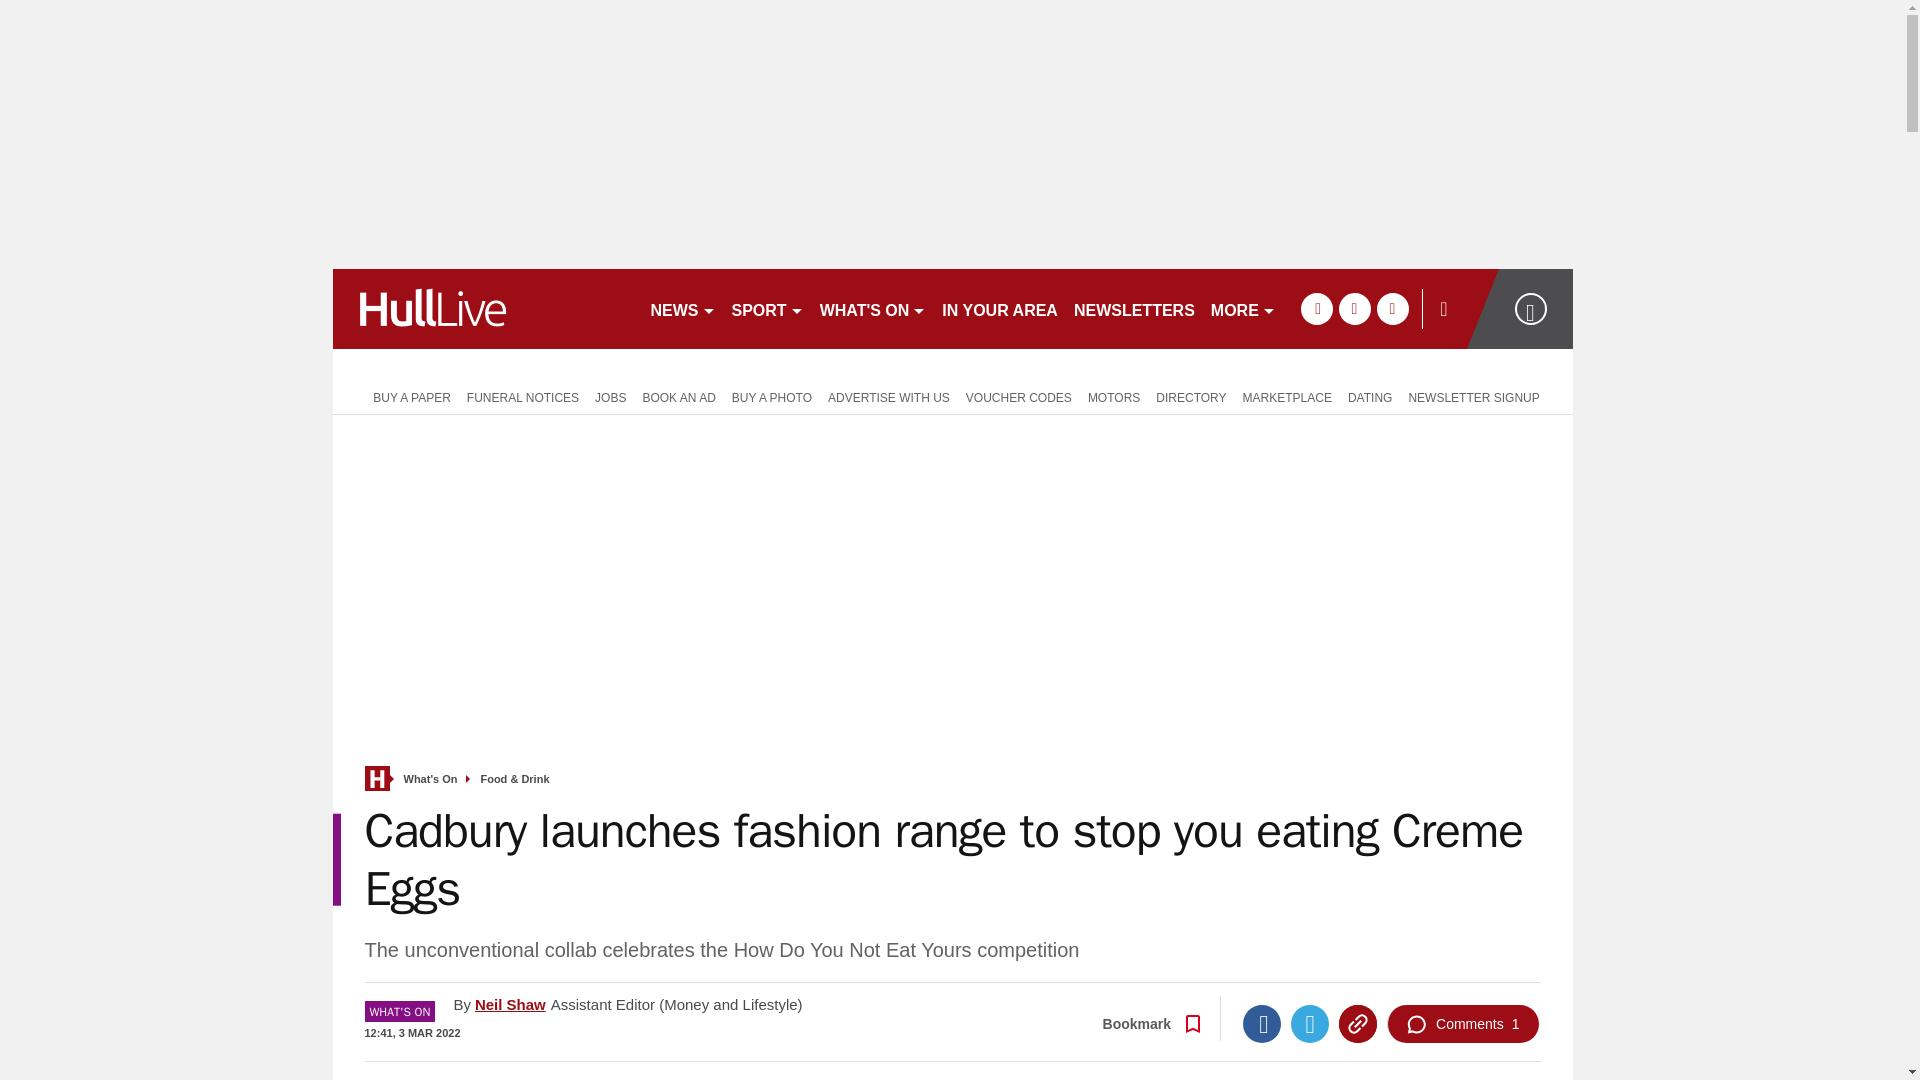 The width and height of the screenshot is (1920, 1080). What do you see at coordinates (1244, 308) in the screenshot?
I see `MORE` at bounding box center [1244, 308].